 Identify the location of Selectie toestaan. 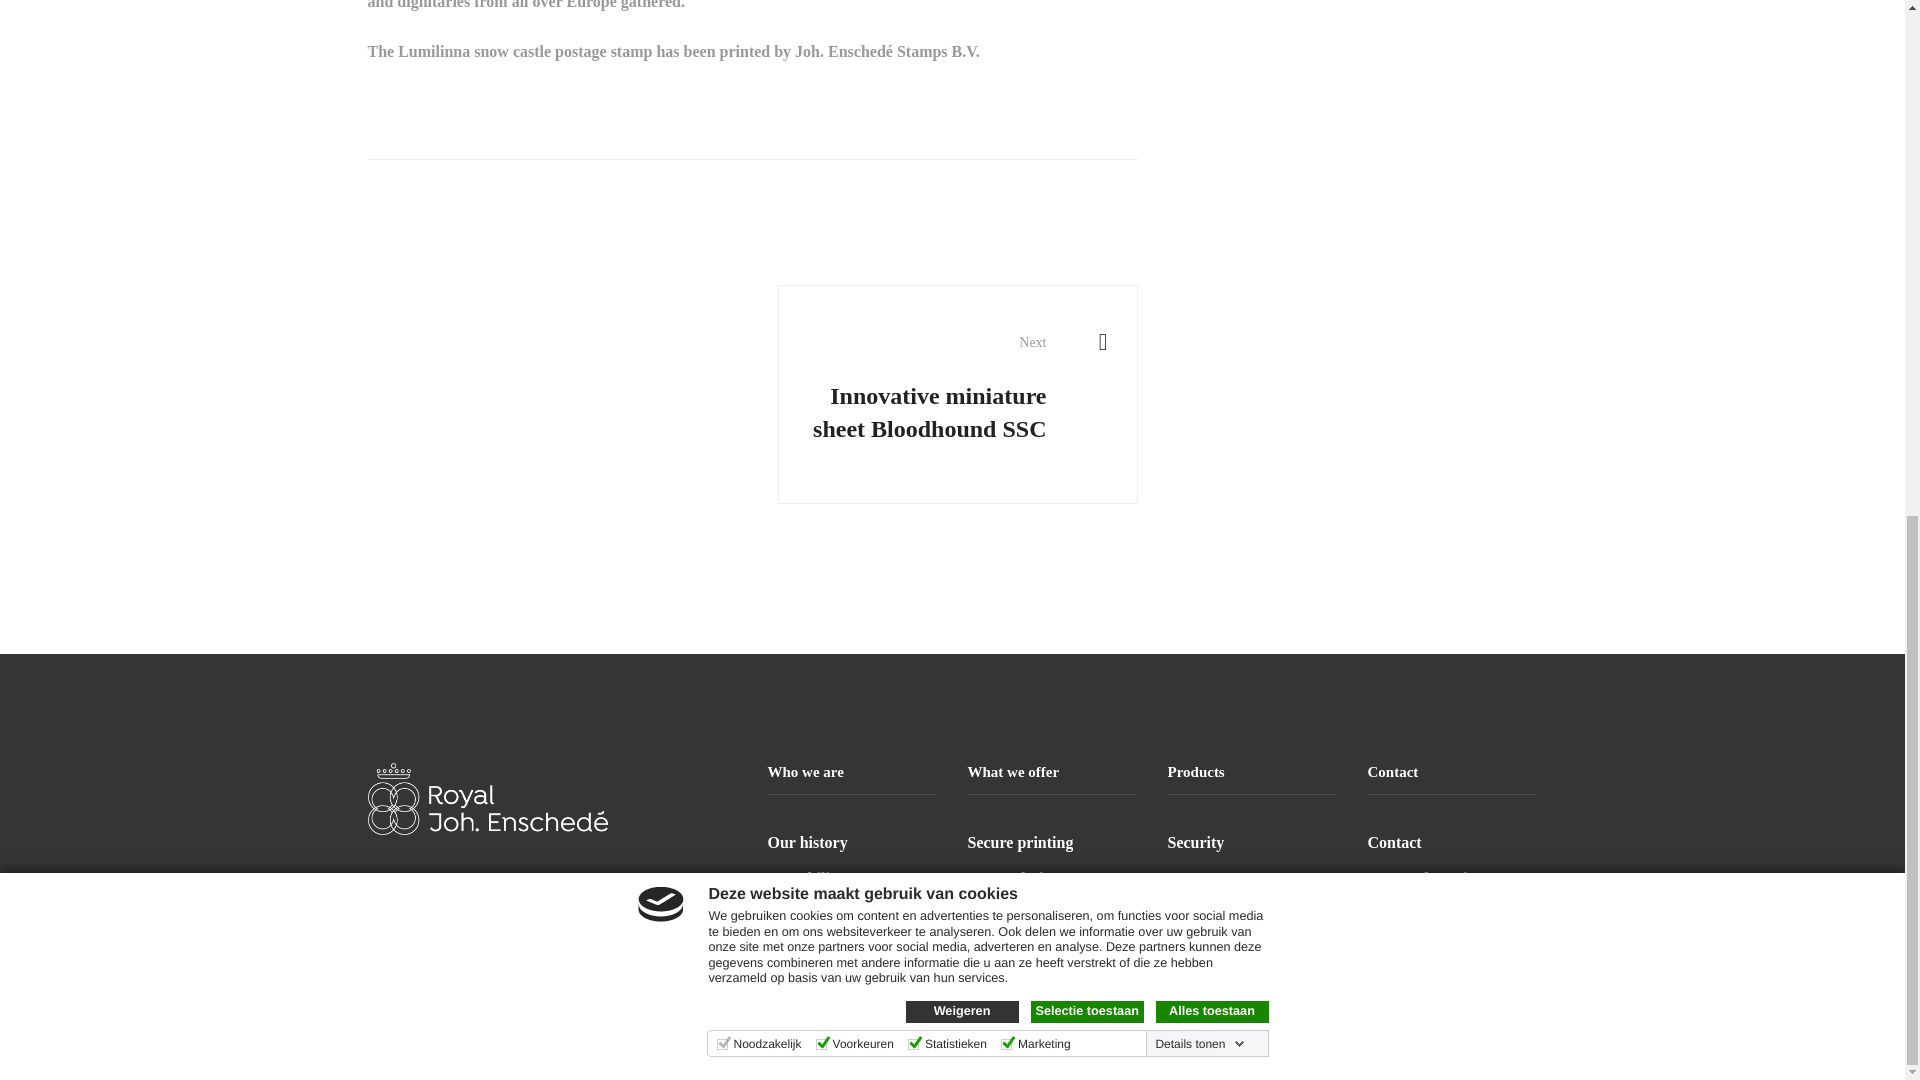
(1086, 26).